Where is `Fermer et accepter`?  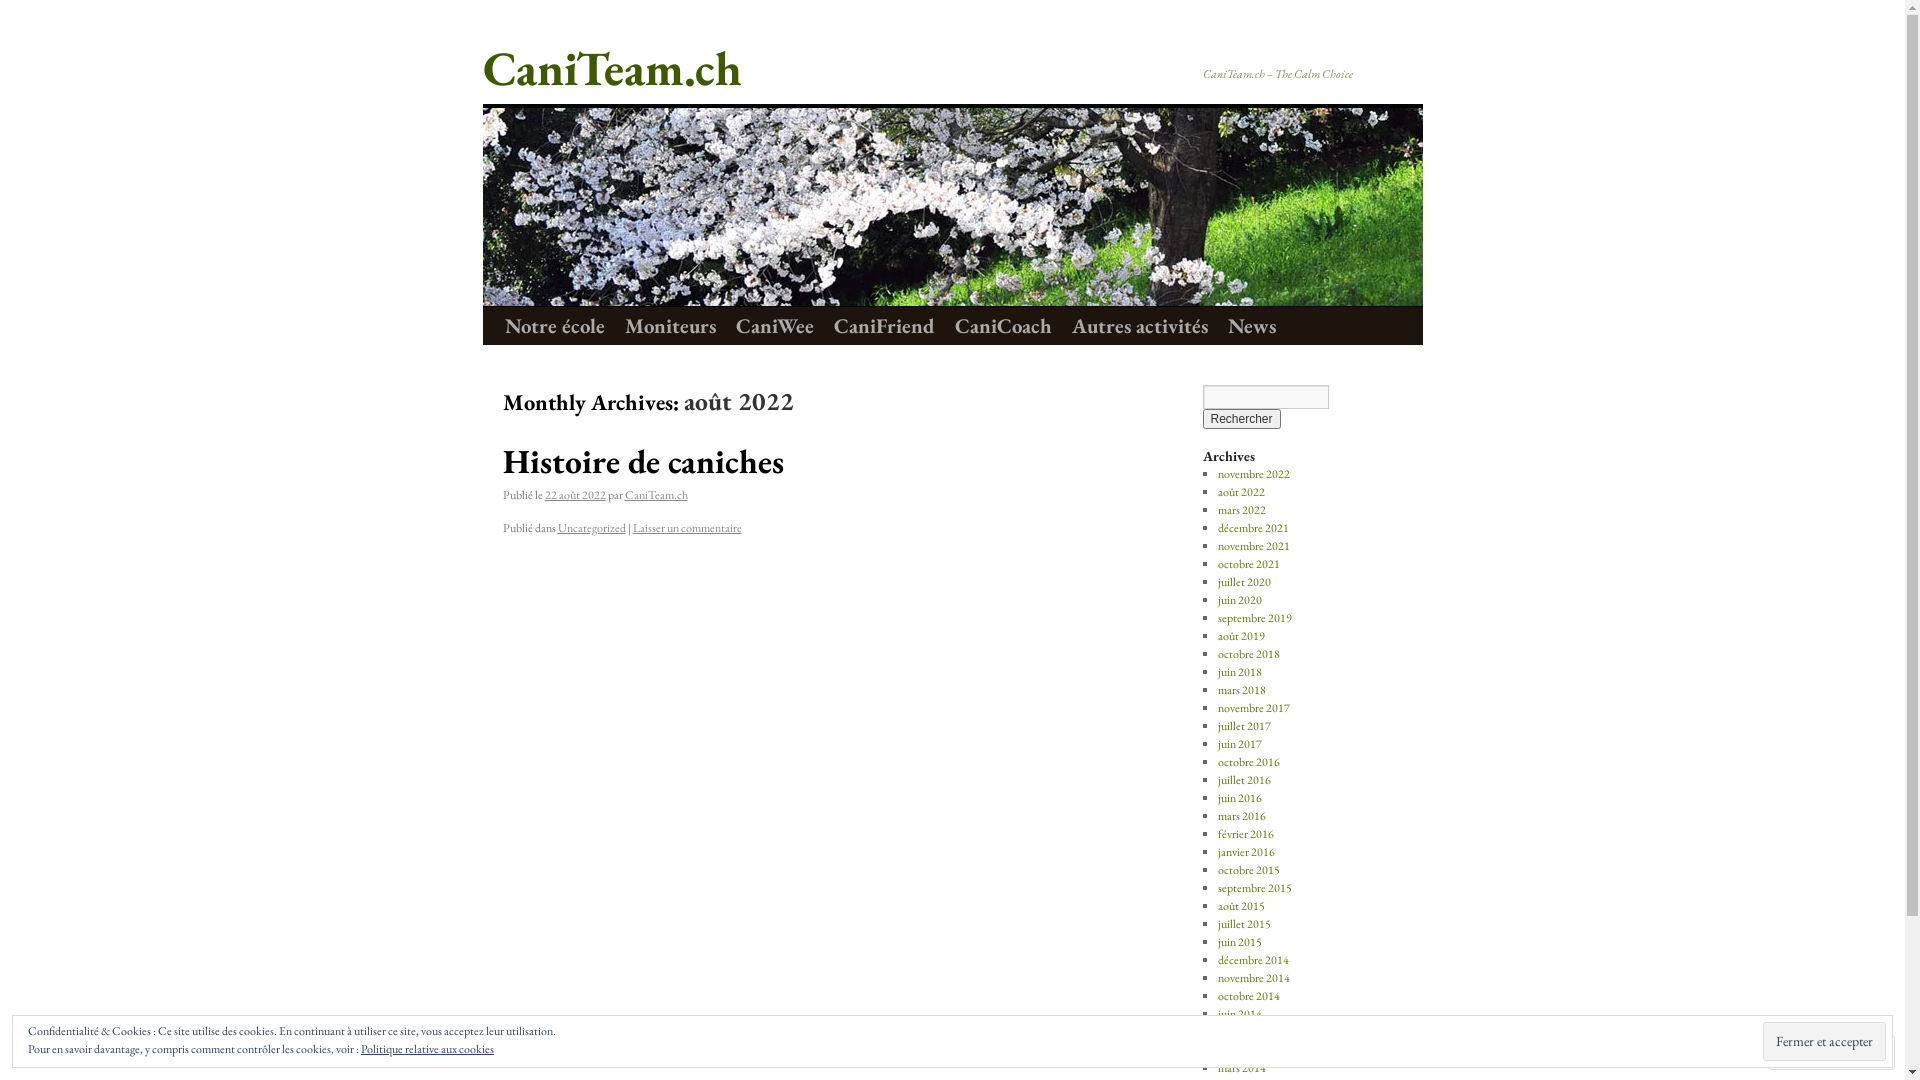
Fermer et accepter is located at coordinates (1824, 1042).